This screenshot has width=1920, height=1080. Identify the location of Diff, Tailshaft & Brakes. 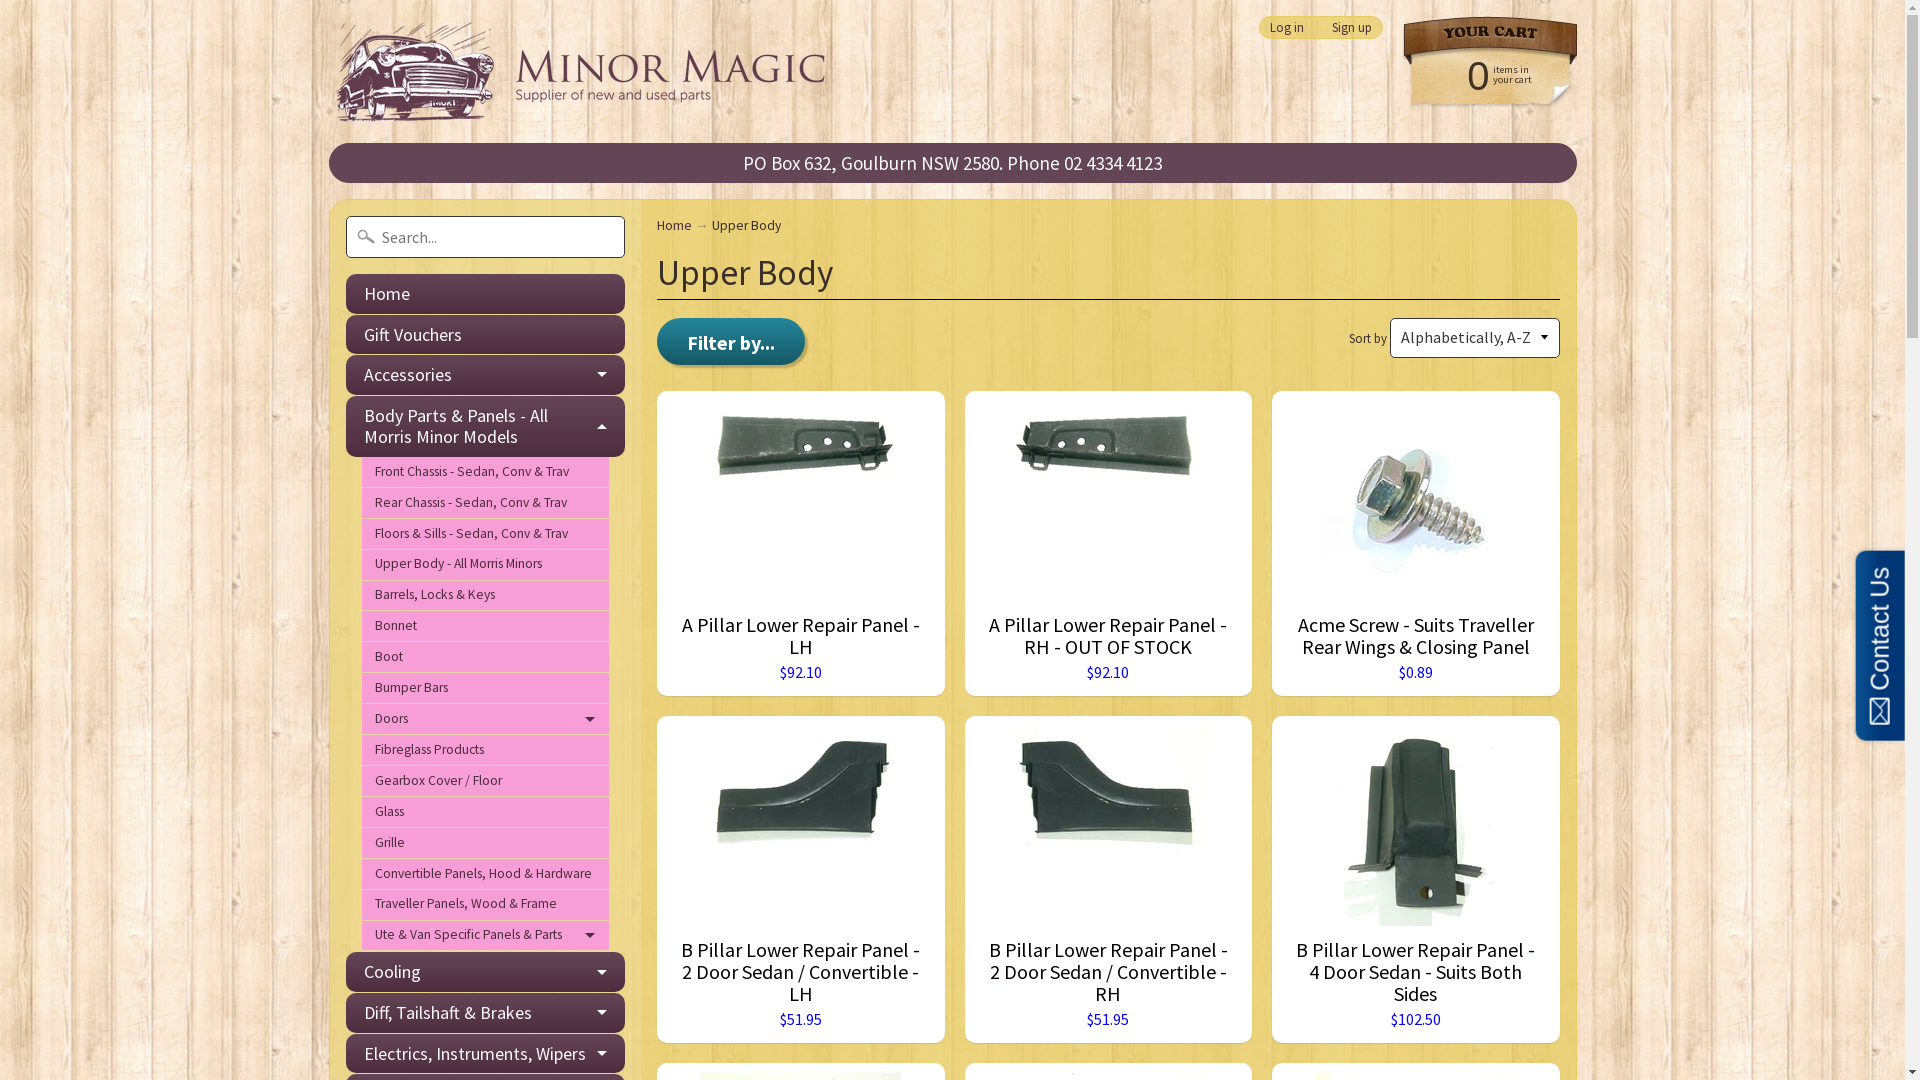
(486, 1013).